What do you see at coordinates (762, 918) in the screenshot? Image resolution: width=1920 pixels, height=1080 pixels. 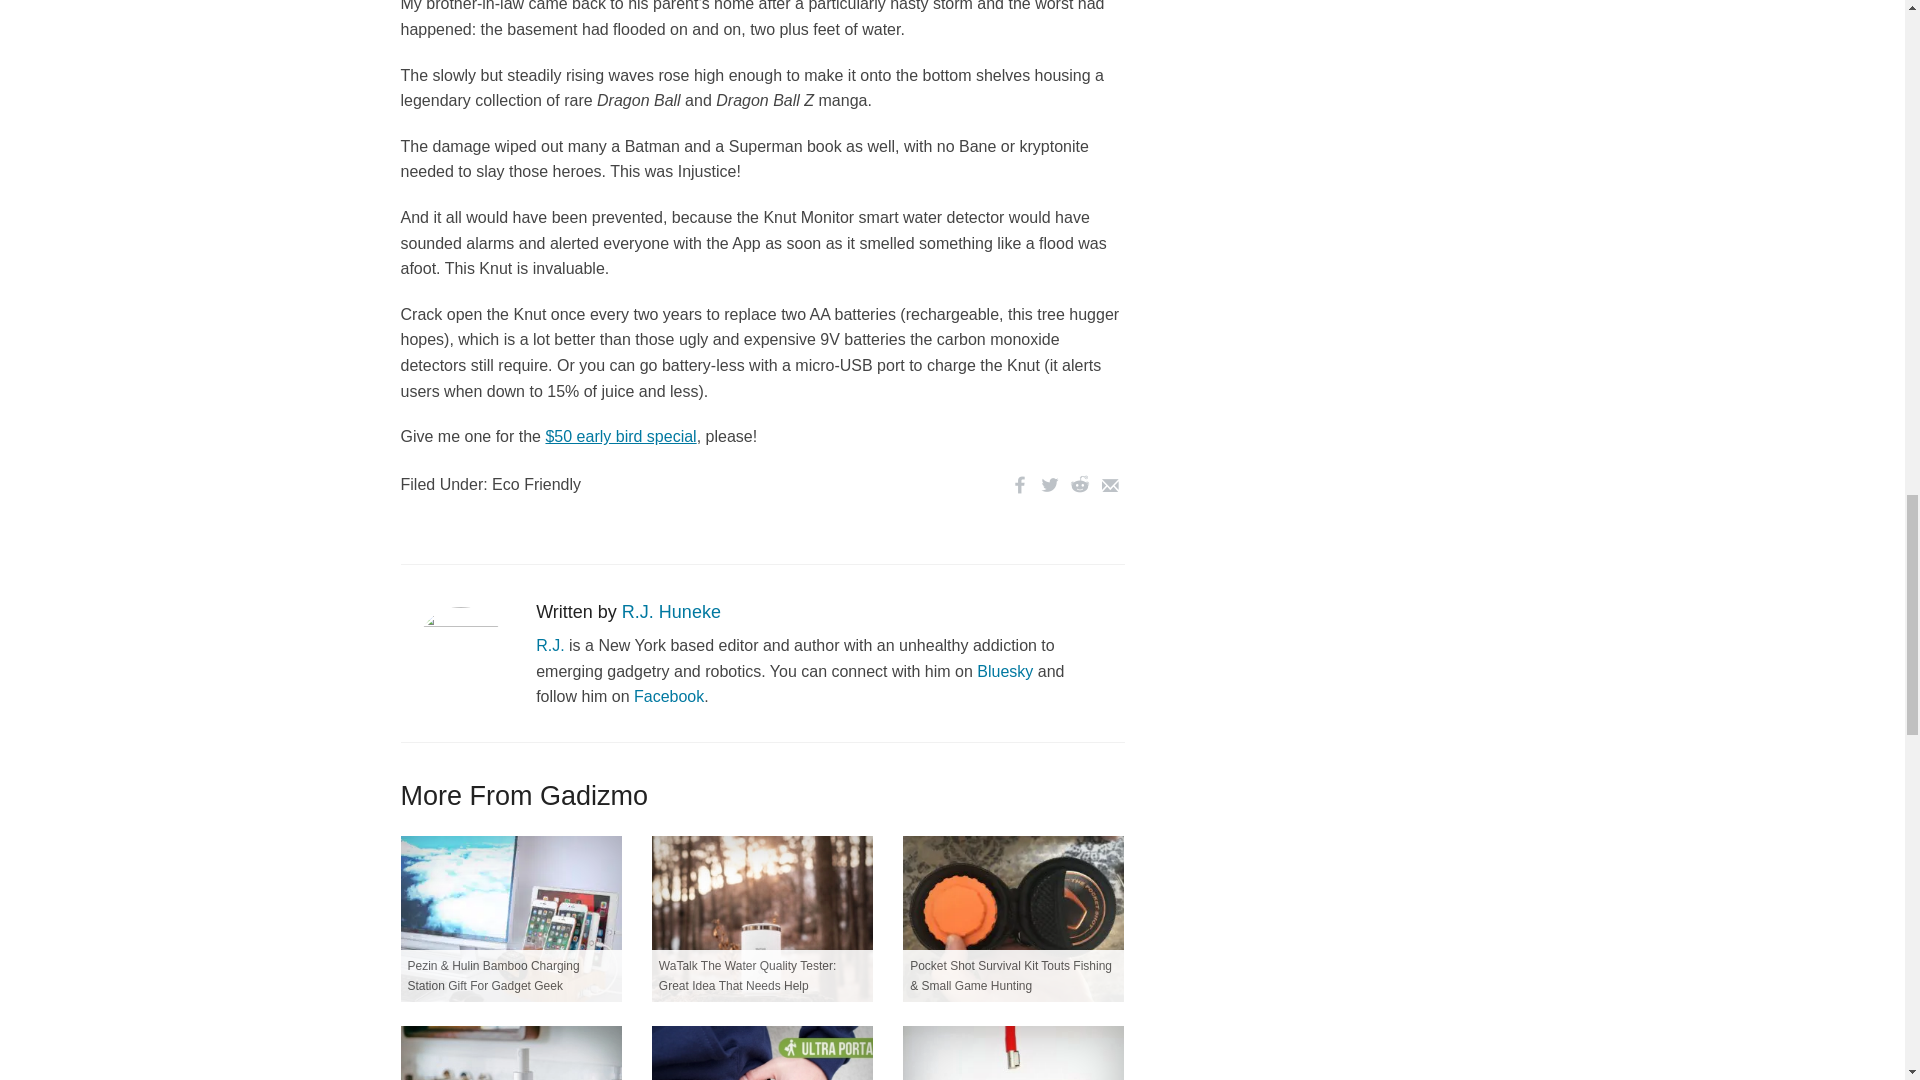 I see `WaTalk The Water Quality Tester: Great Idea That Needs Help` at bounding box center [762, 918].